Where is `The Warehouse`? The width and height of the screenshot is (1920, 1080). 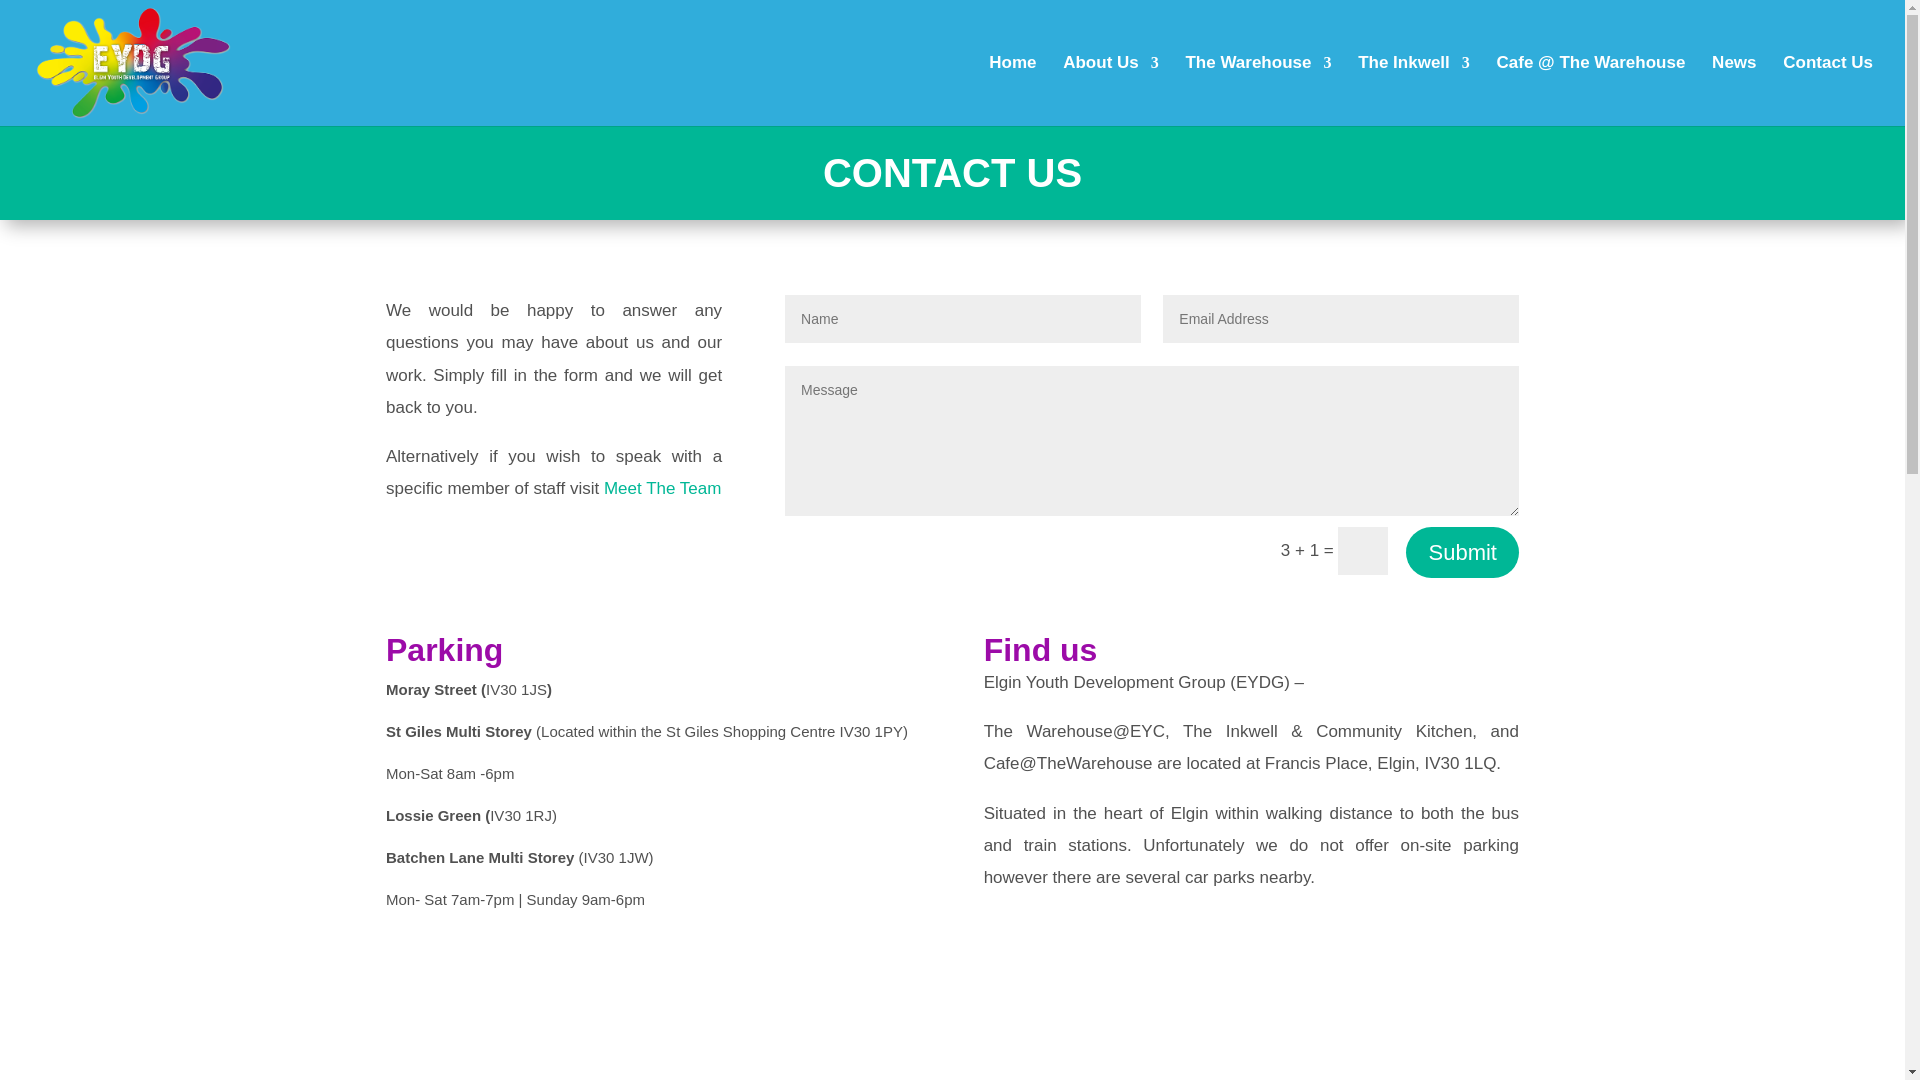
The Warehouse is located at coordinates (1257, 86).